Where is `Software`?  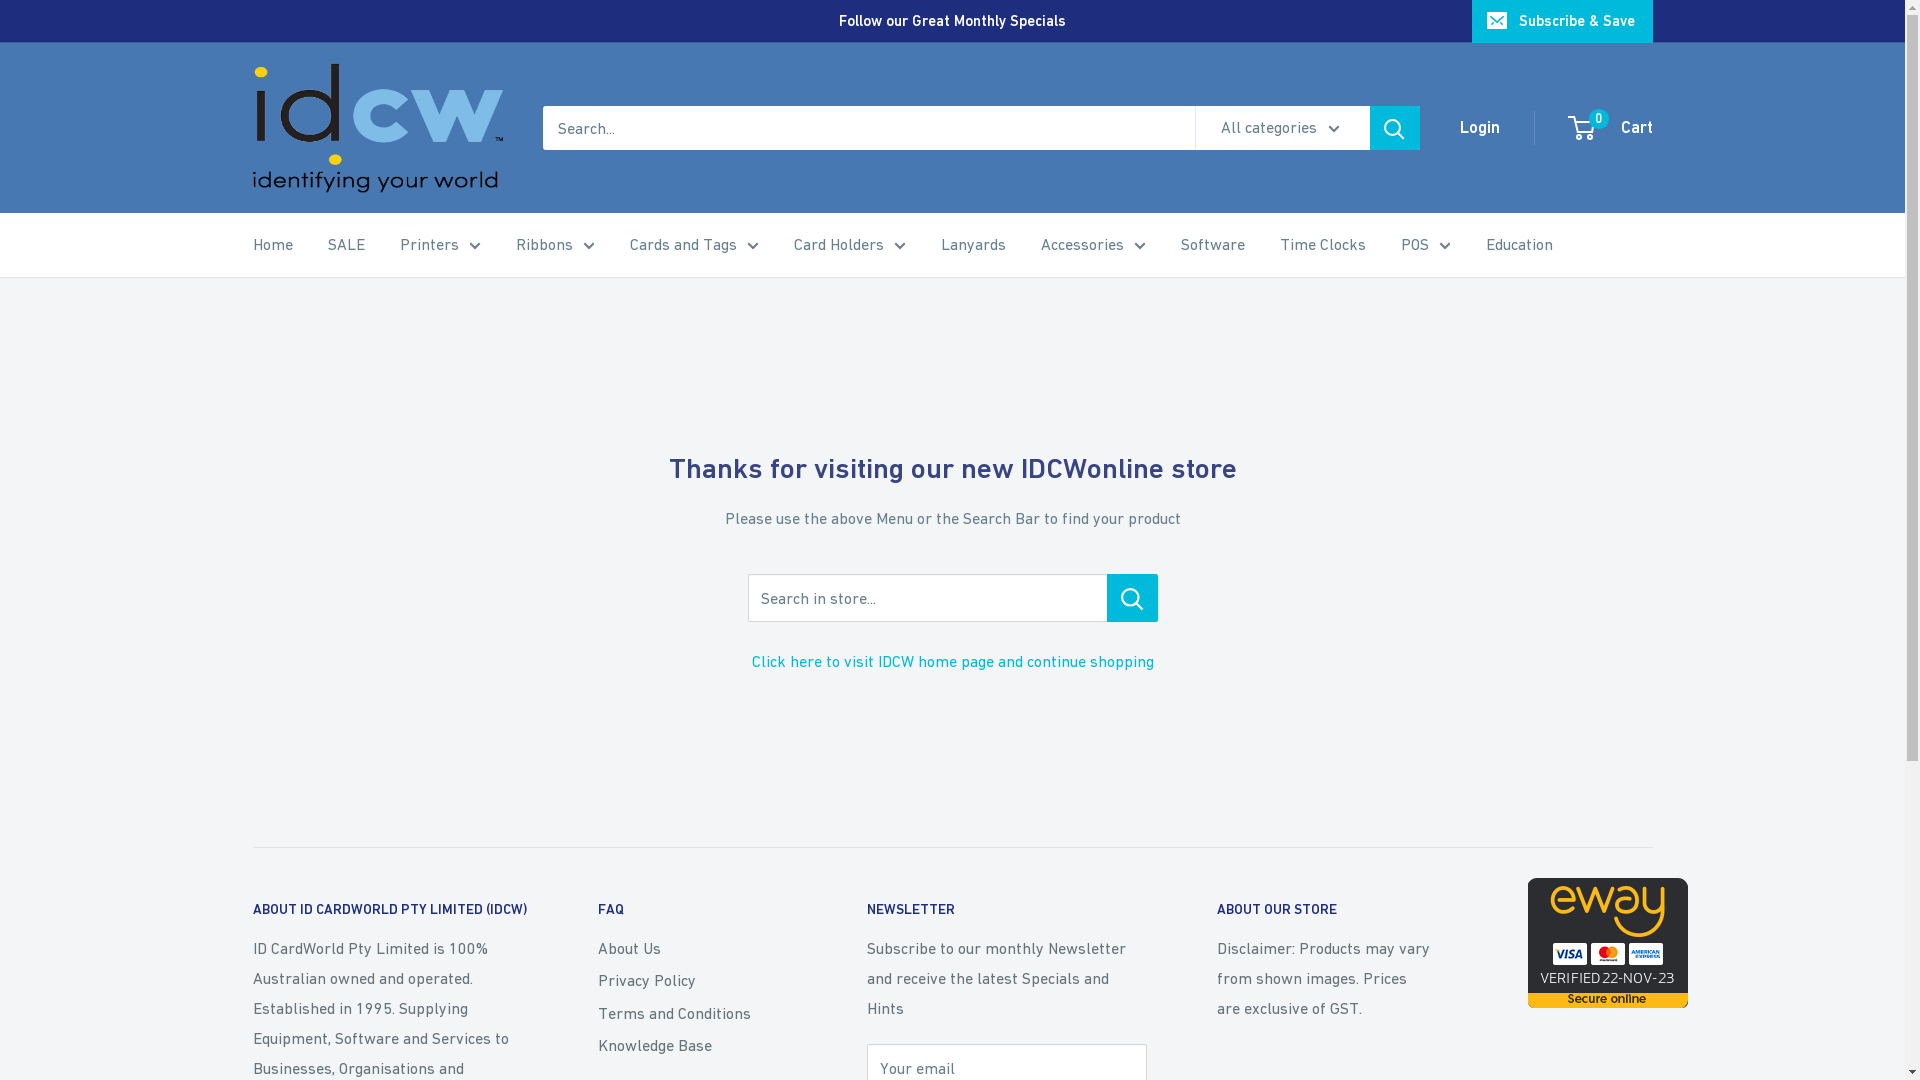
Software is located at coordinates (1212, 245).